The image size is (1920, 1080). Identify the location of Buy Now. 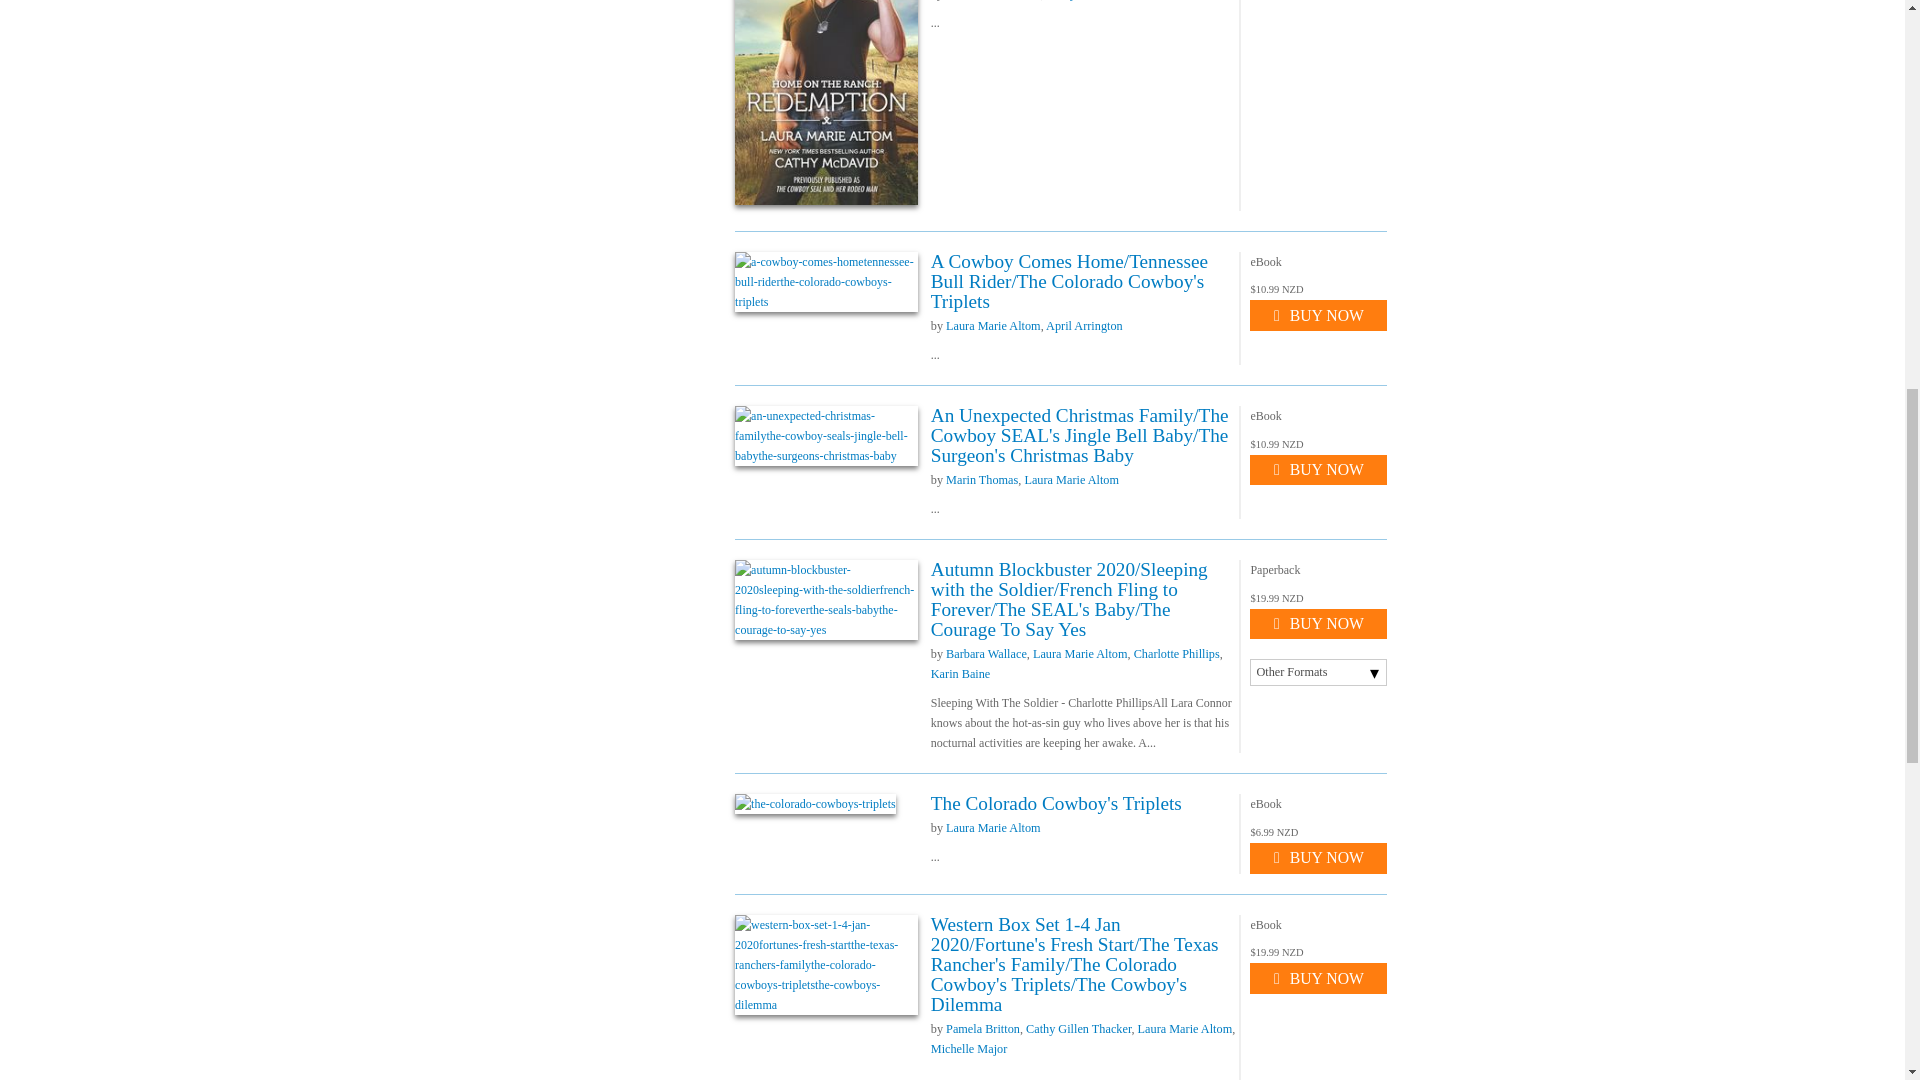
(1318, 978).